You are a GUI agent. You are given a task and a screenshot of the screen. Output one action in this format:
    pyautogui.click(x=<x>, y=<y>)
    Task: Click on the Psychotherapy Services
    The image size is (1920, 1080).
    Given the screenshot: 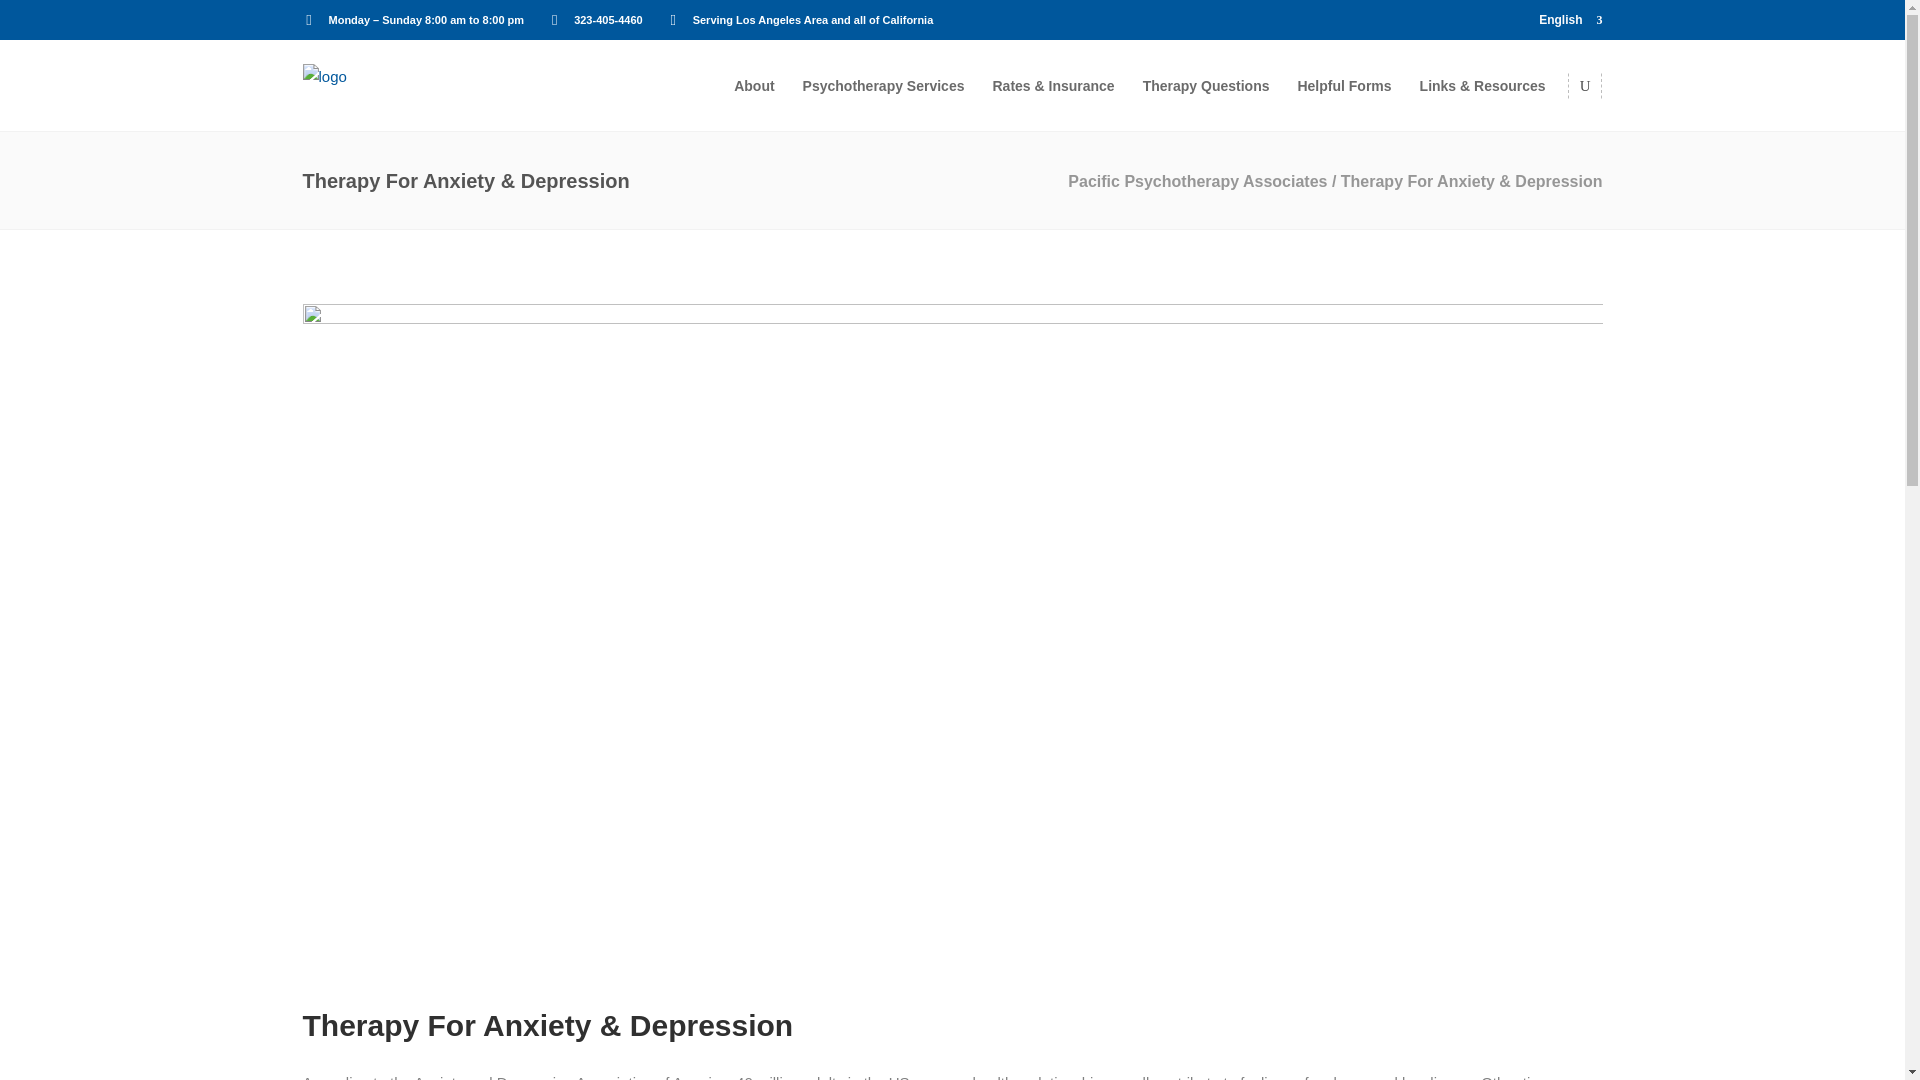 What is the action you would take?
    pyautogui.click(x=884, y=84)
    